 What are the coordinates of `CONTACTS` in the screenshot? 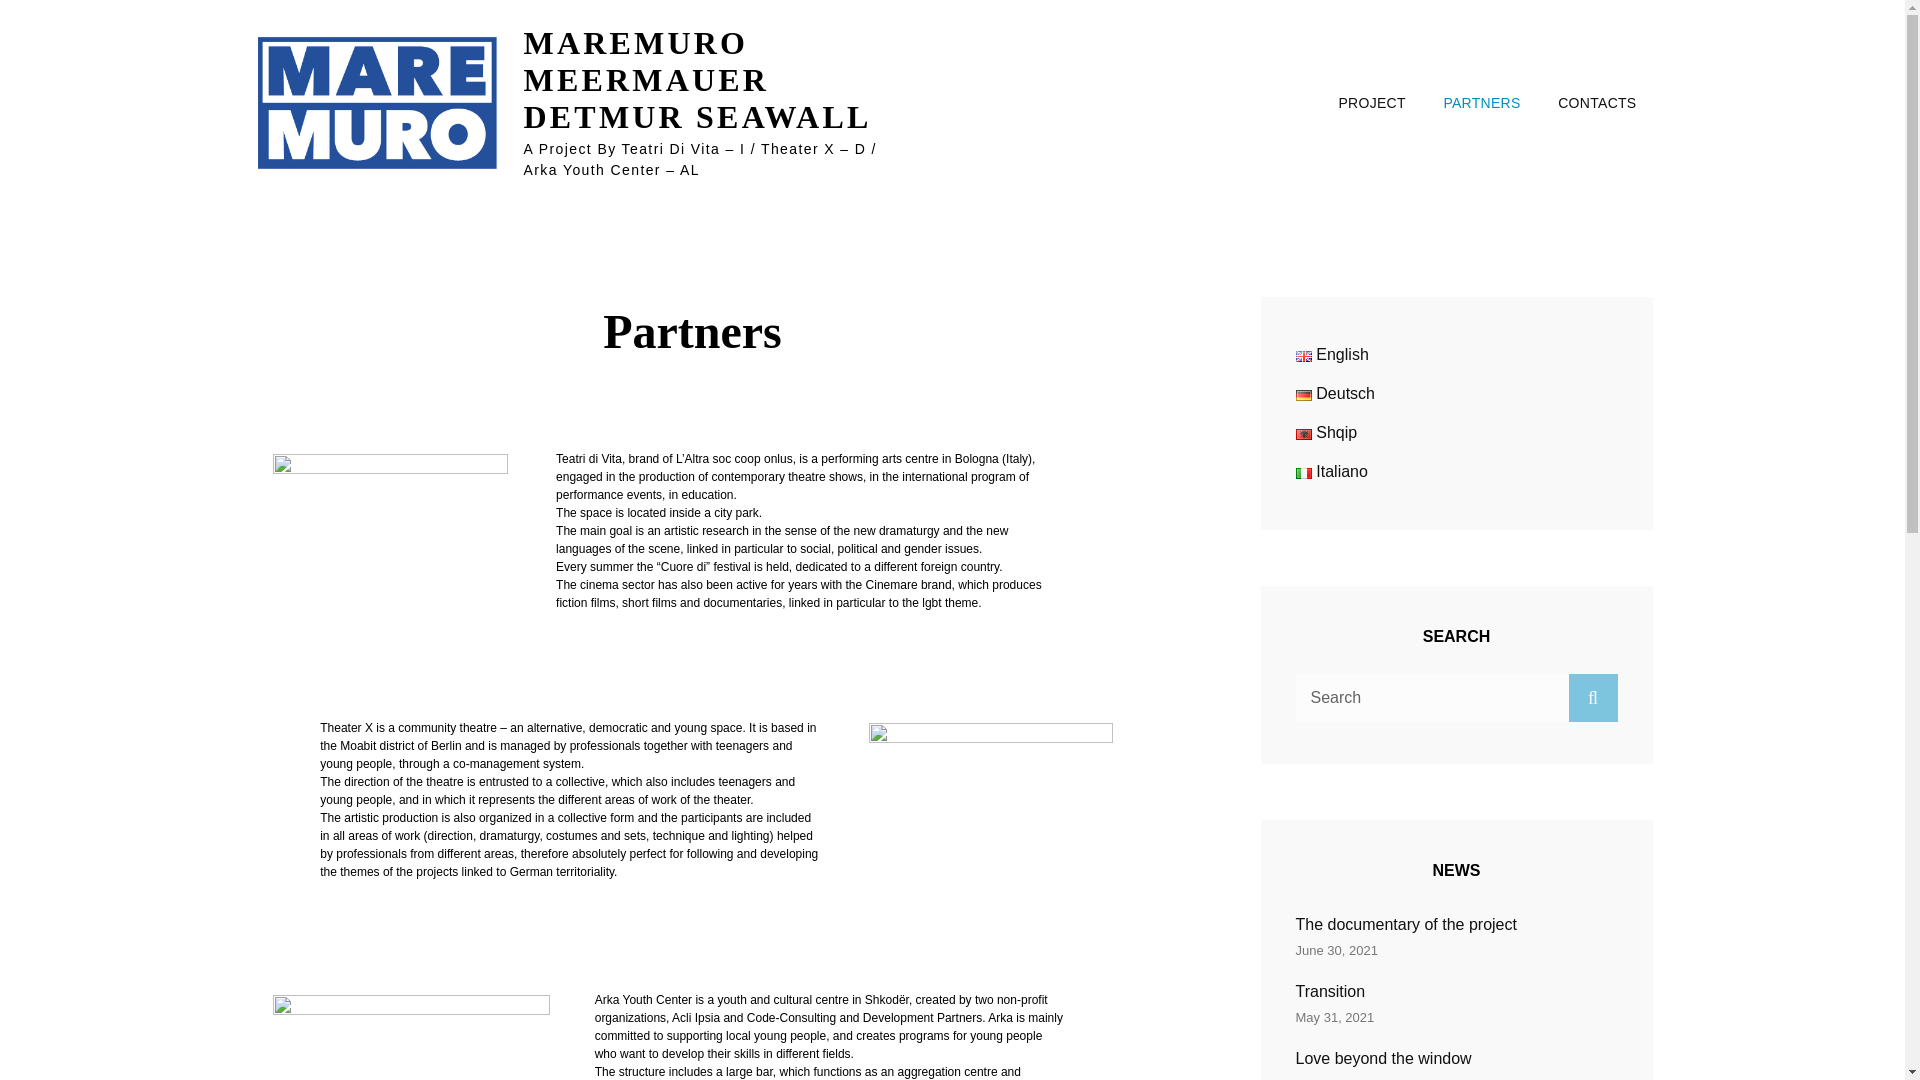 It's located at (1596, 102).